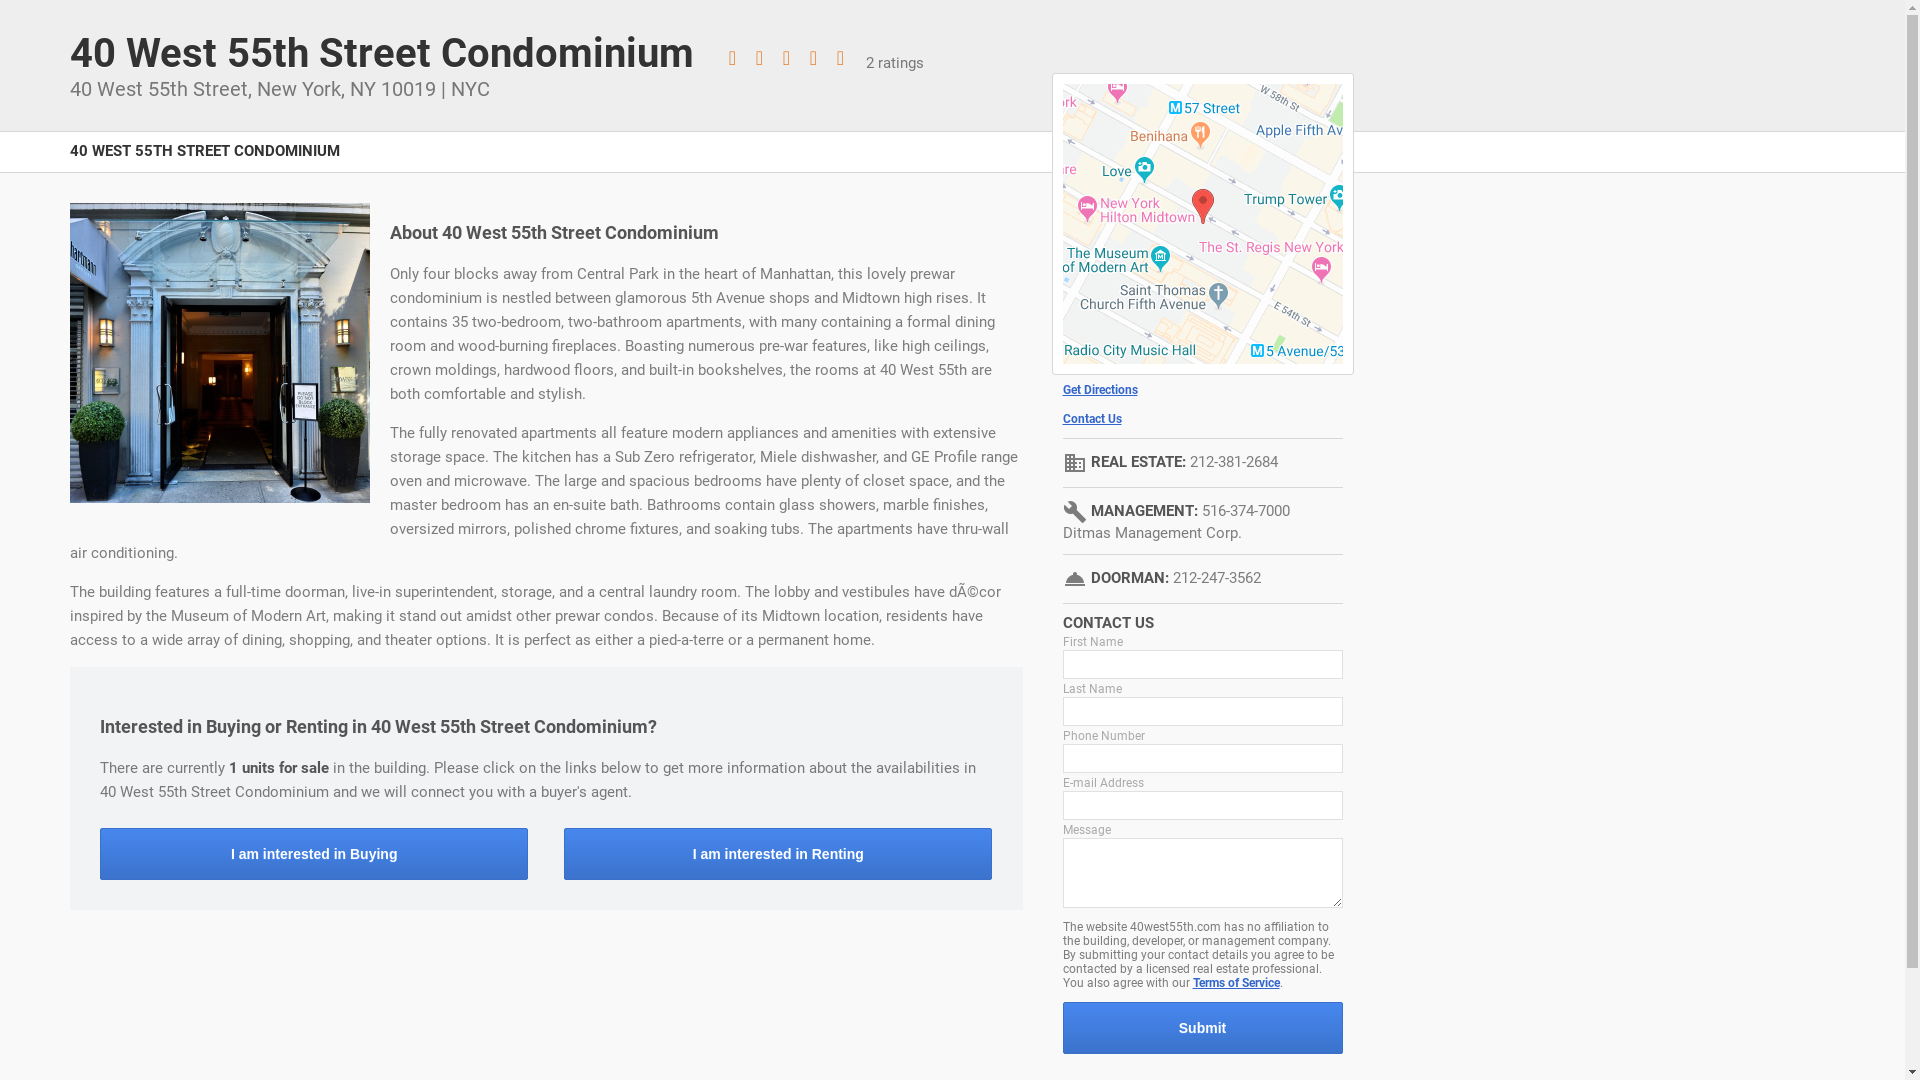 Image resolution: width=1920 pixels, height=1080 pixels. What do you see at coordinates (314, 854) in the screenshot?
I see `I am interested in Buying` at bounding box center [314, 854].